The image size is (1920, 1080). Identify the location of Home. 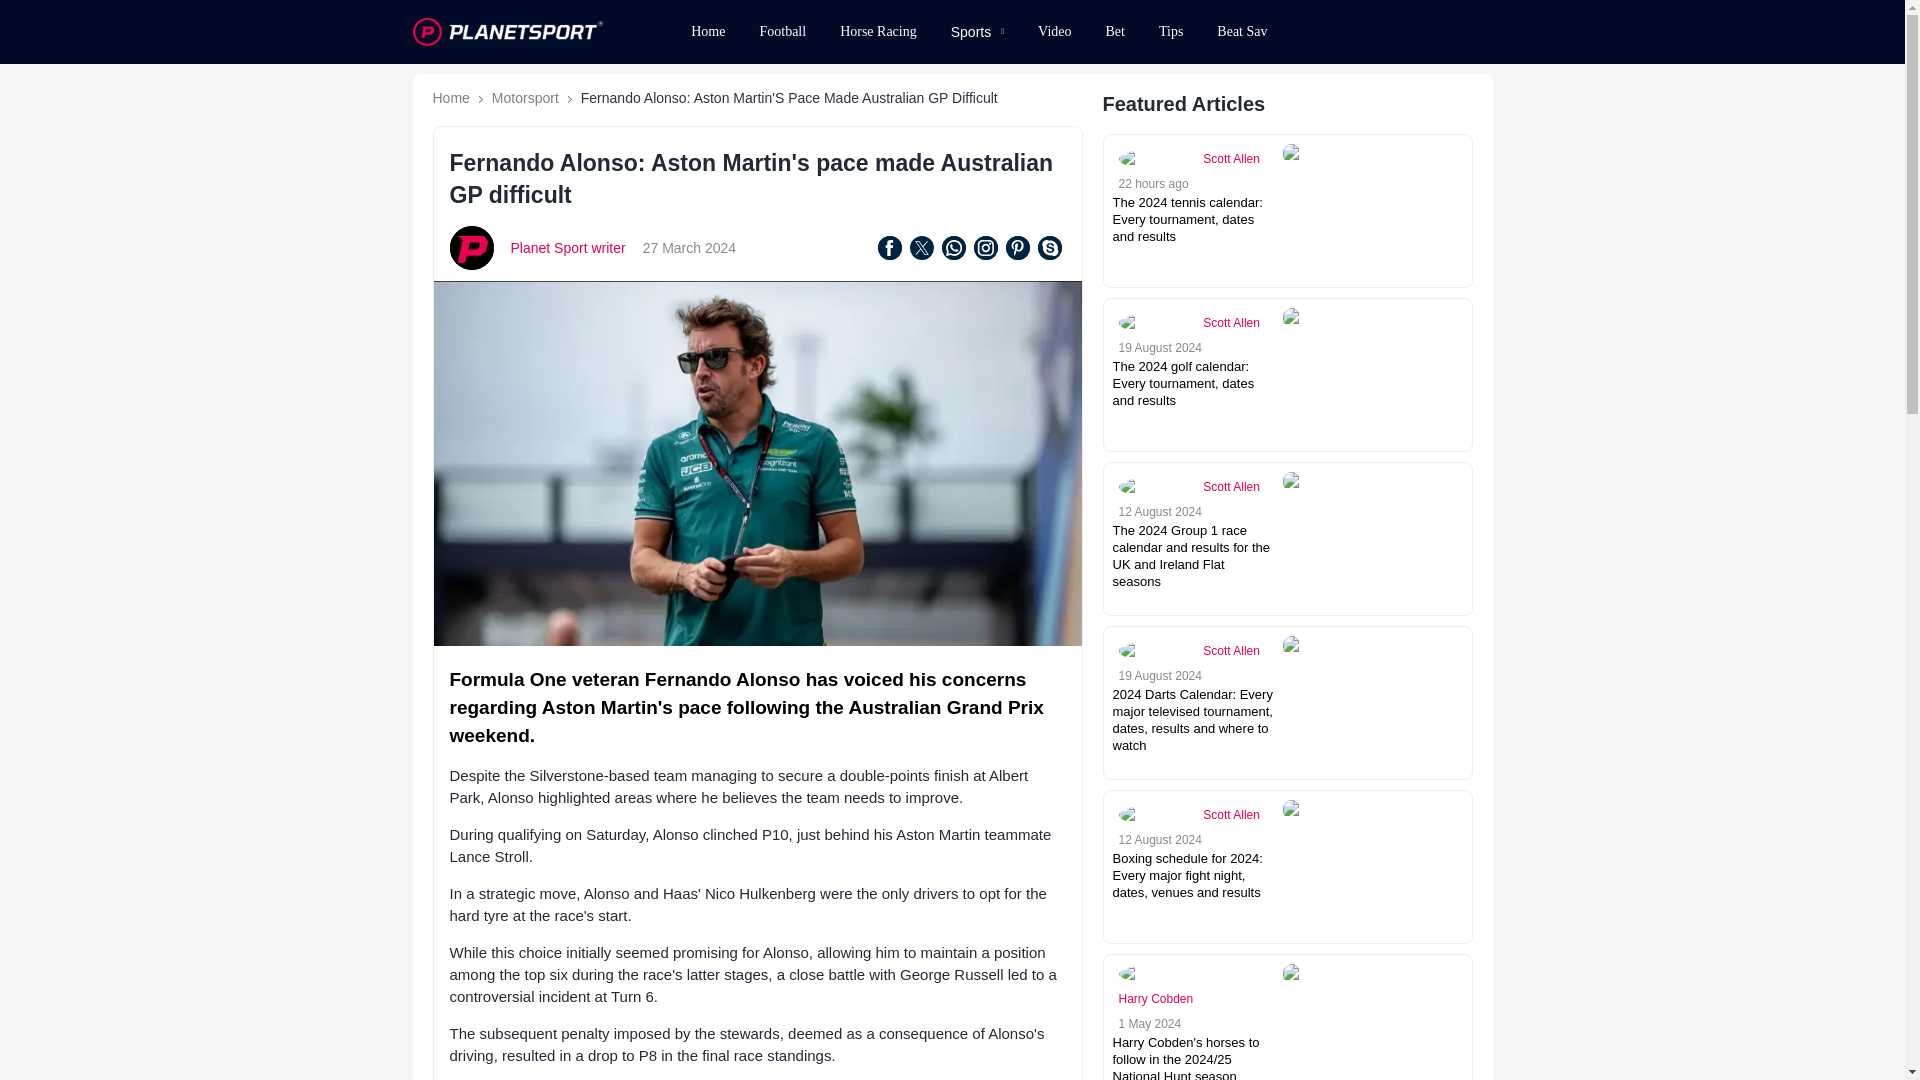
(707, 32).